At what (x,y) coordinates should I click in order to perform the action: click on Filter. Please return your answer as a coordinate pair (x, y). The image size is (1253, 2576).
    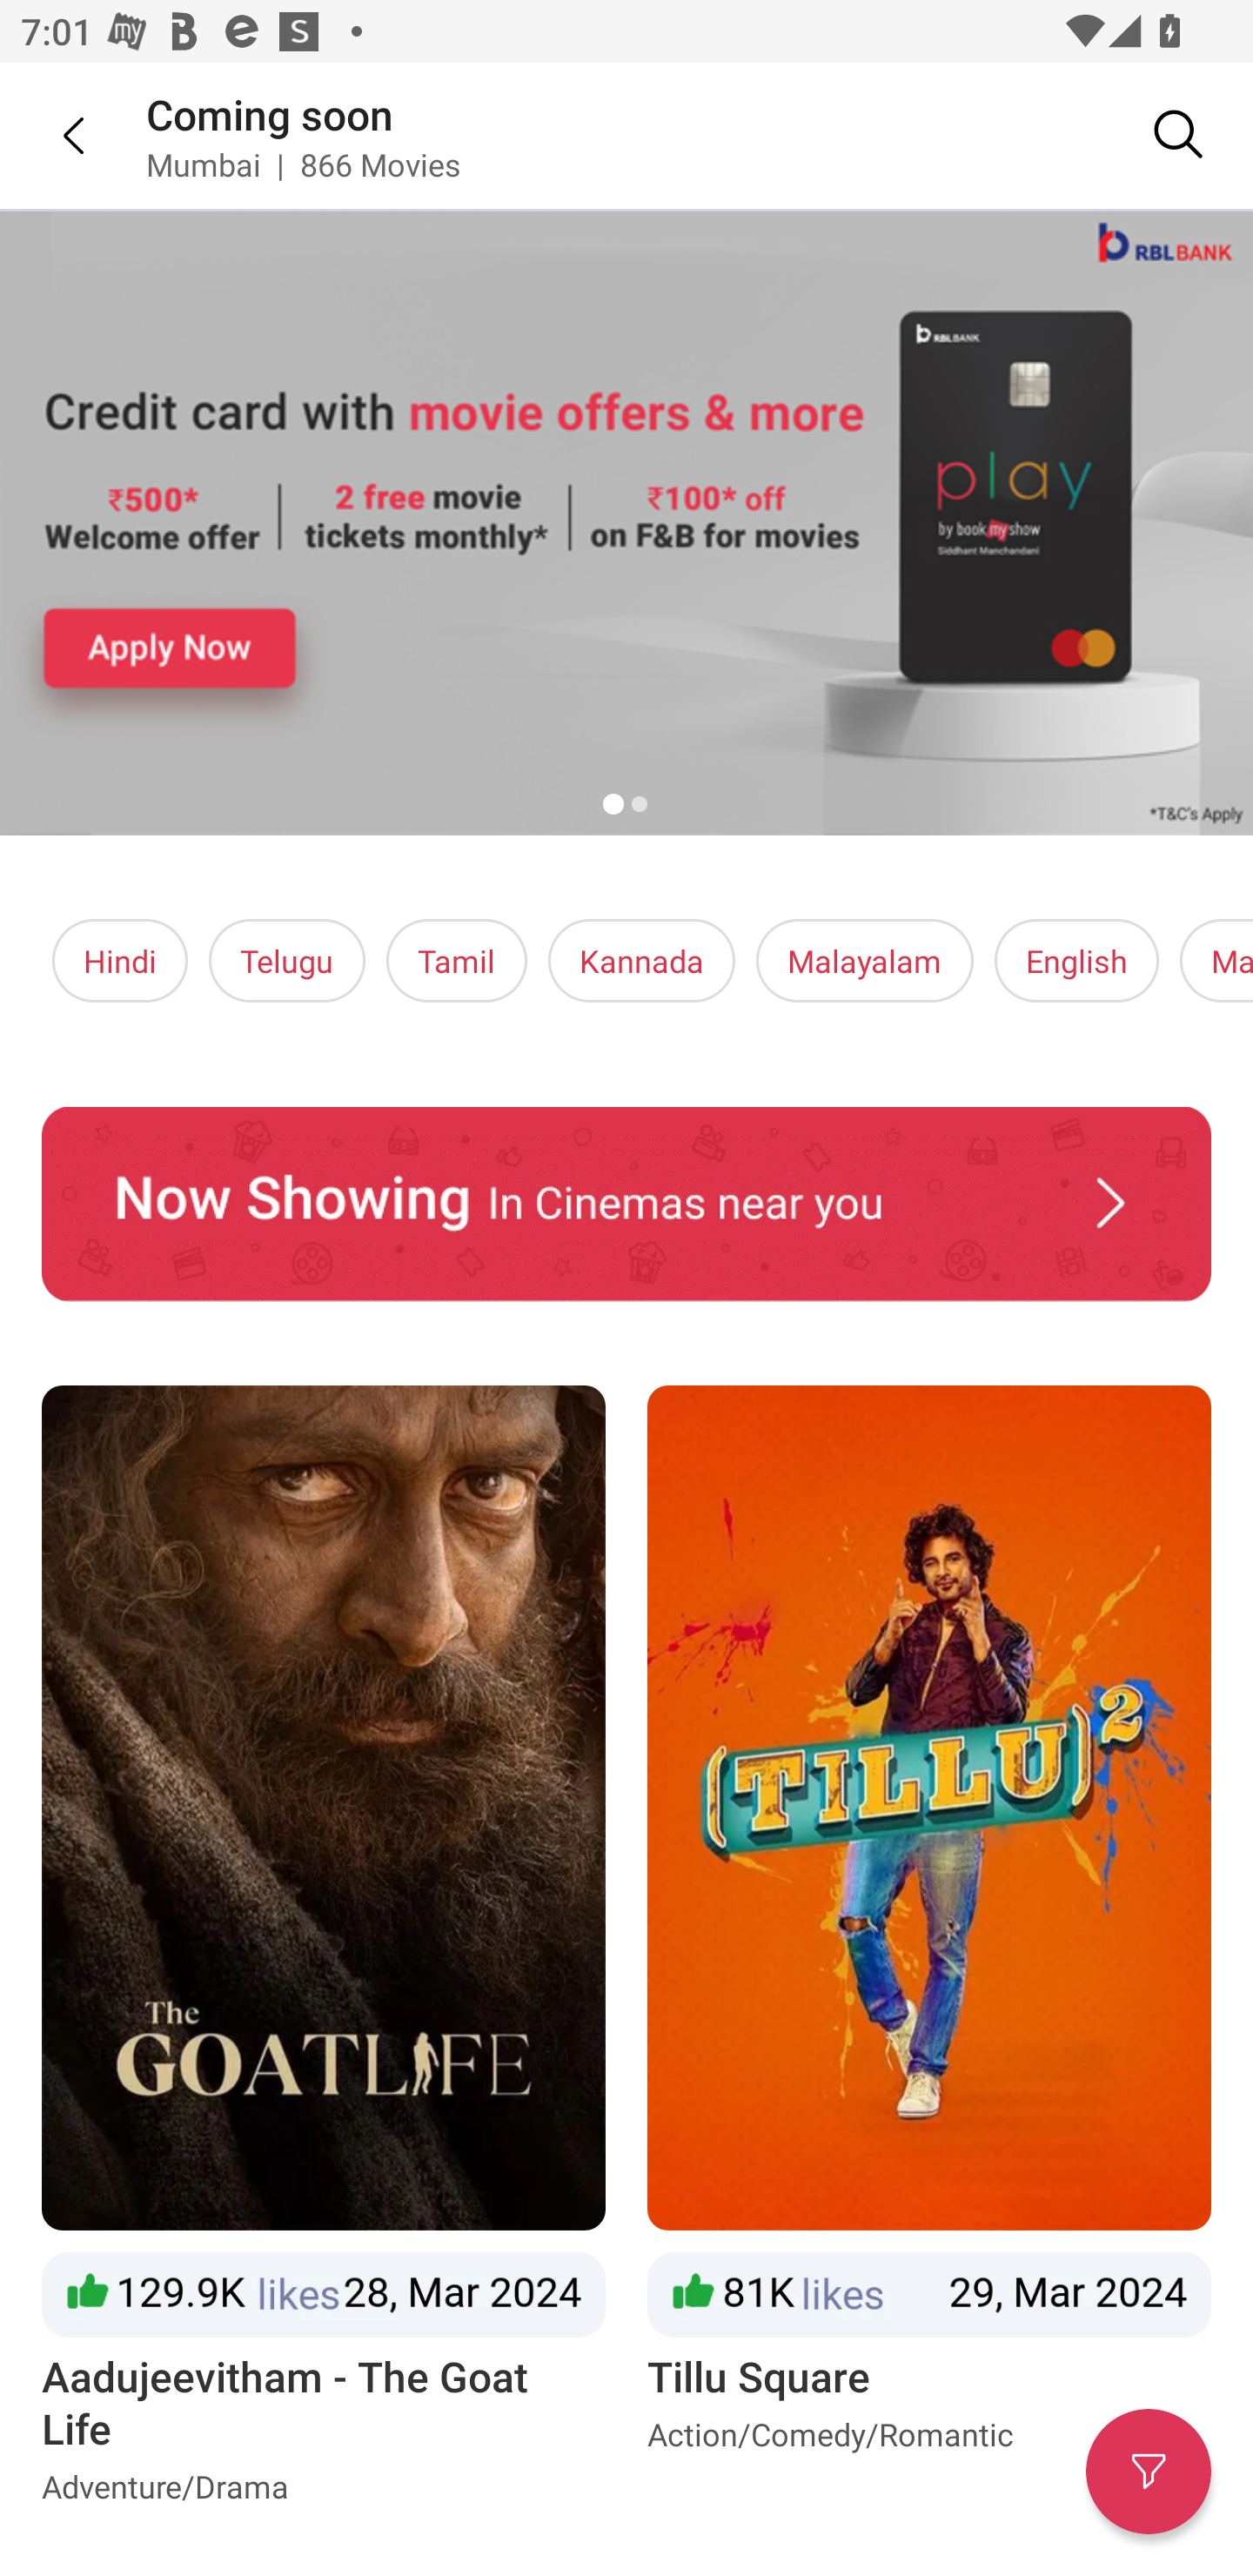
    Looking at the image, I should click on (1149, 2472).